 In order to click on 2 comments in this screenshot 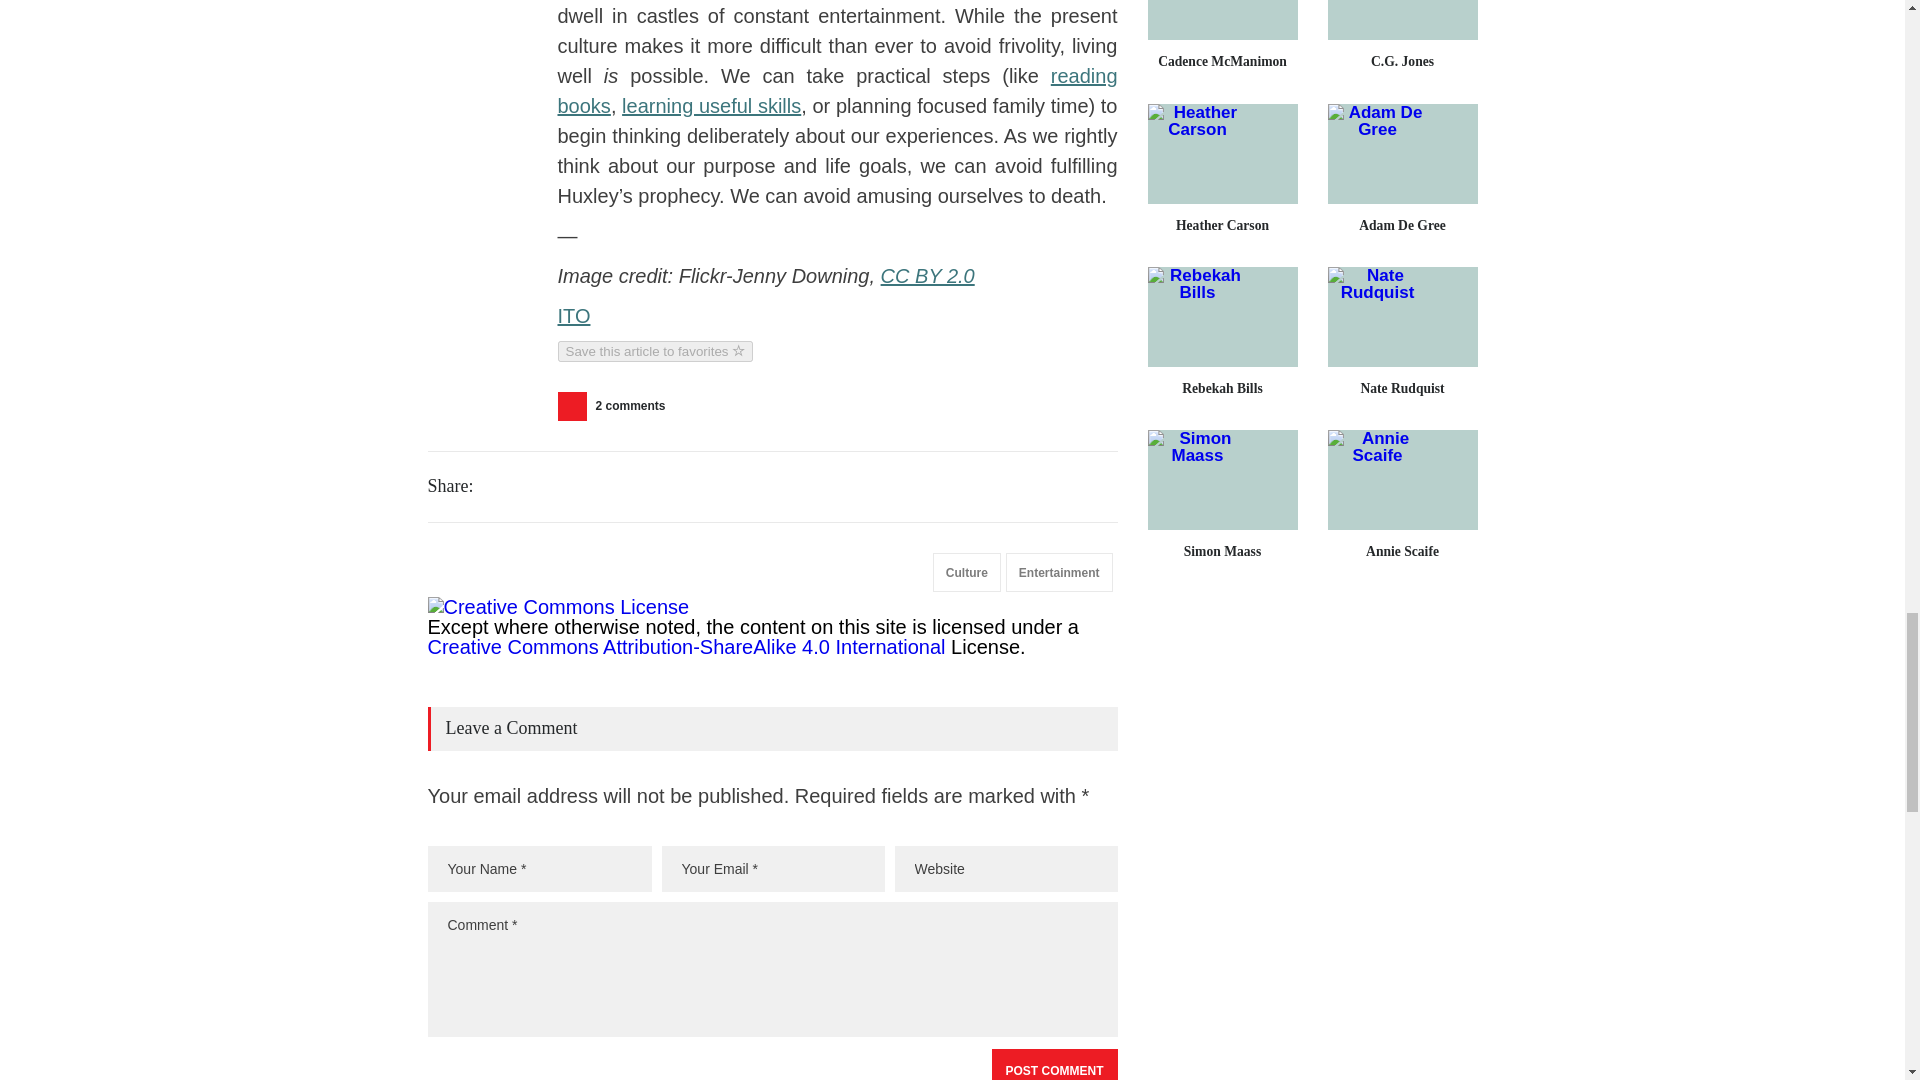, I will do `click(618, 406)`.